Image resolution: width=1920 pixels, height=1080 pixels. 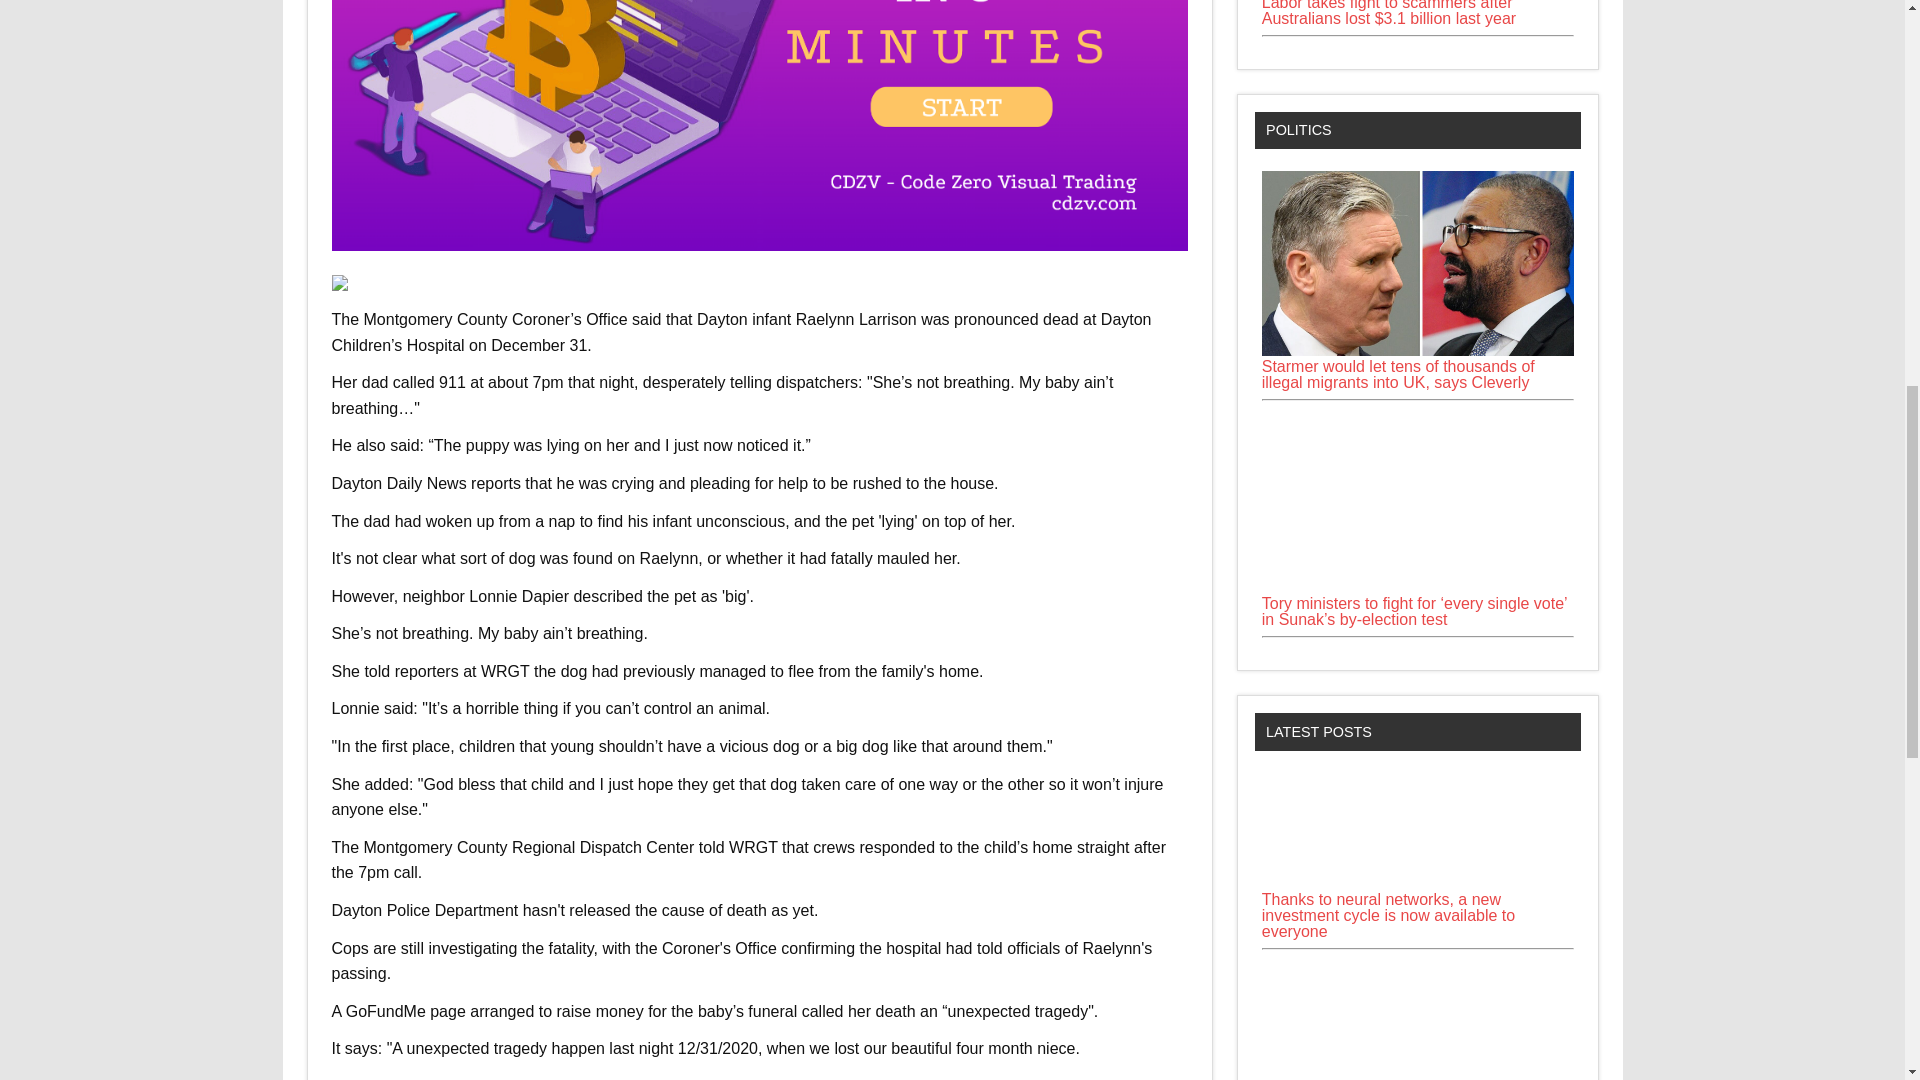 What do you see at coordinates (1418, 1018) in the screenshot?
I see `Prague university shooting leaves several dead, police say` at bounding box center [1418, 1018].